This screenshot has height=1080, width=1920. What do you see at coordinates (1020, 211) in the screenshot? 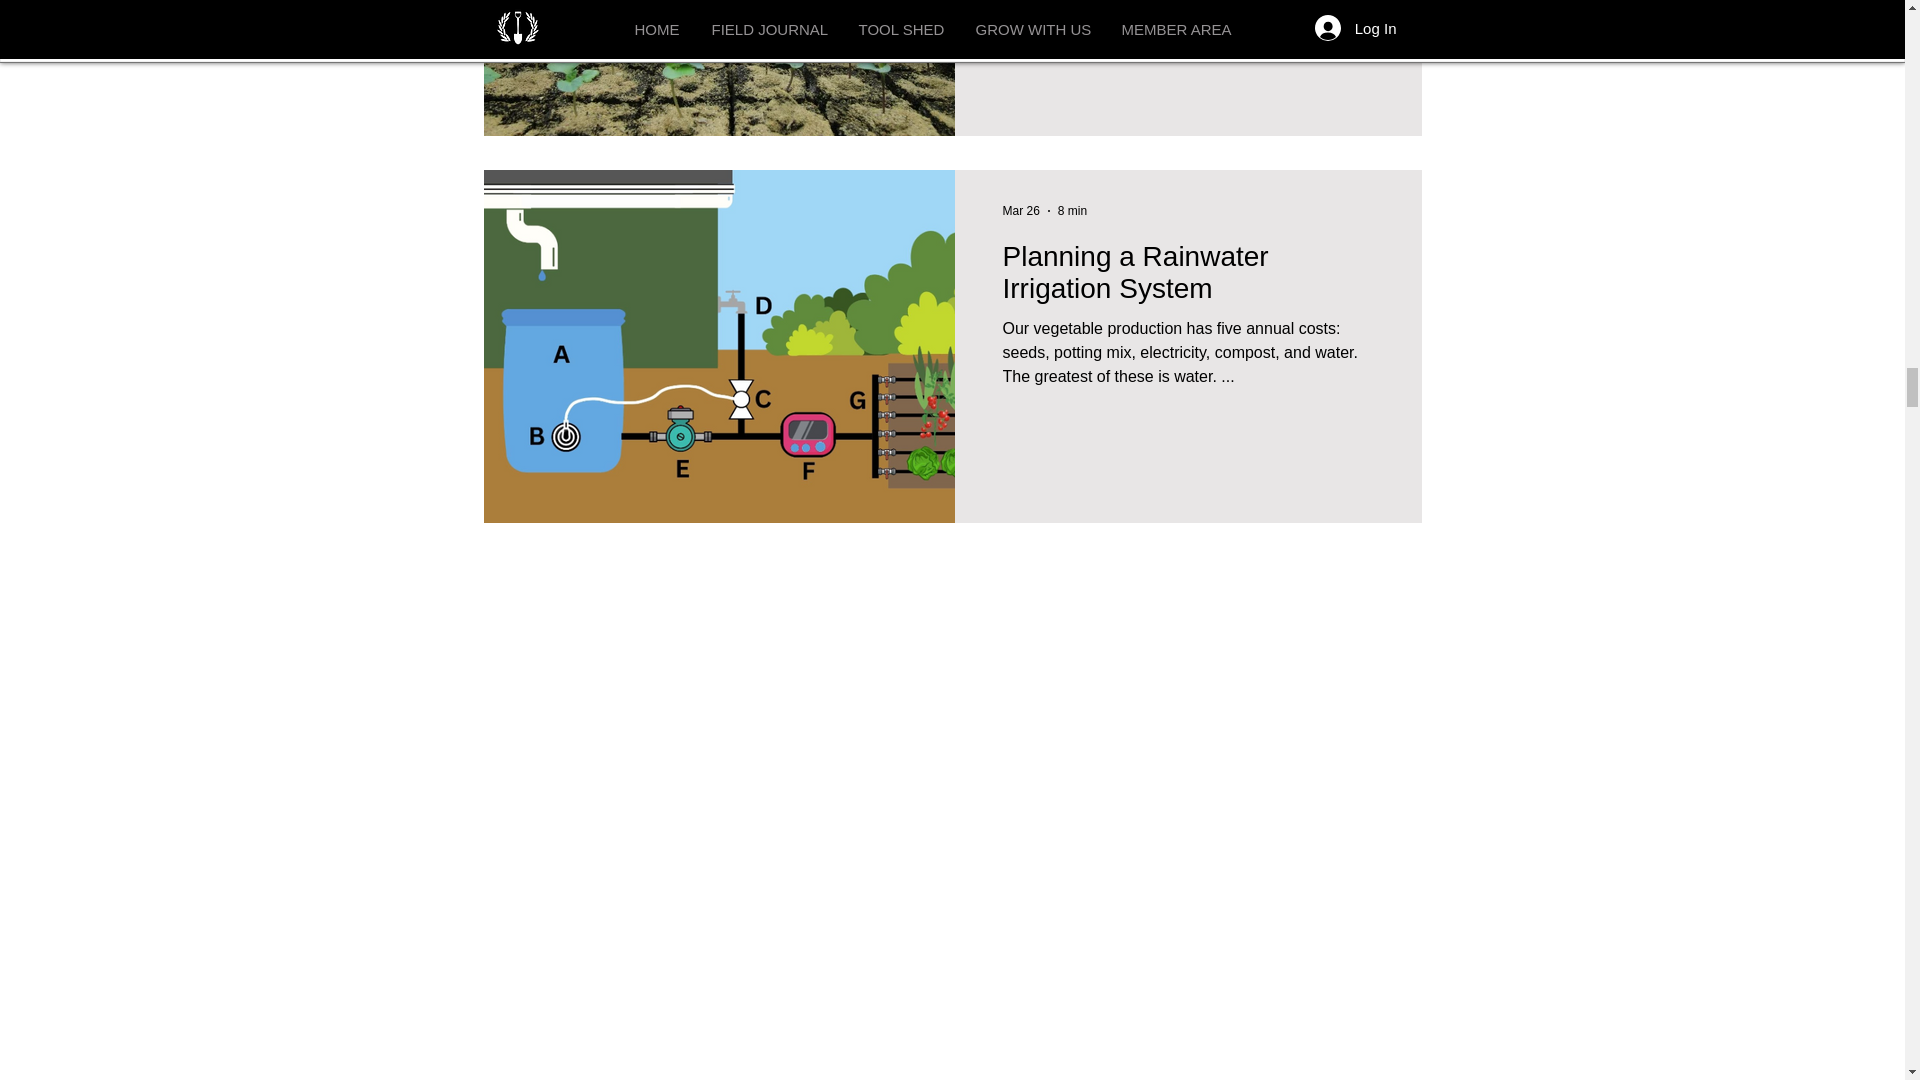
I see `Mar 26` at bounding box center [1020, 211].